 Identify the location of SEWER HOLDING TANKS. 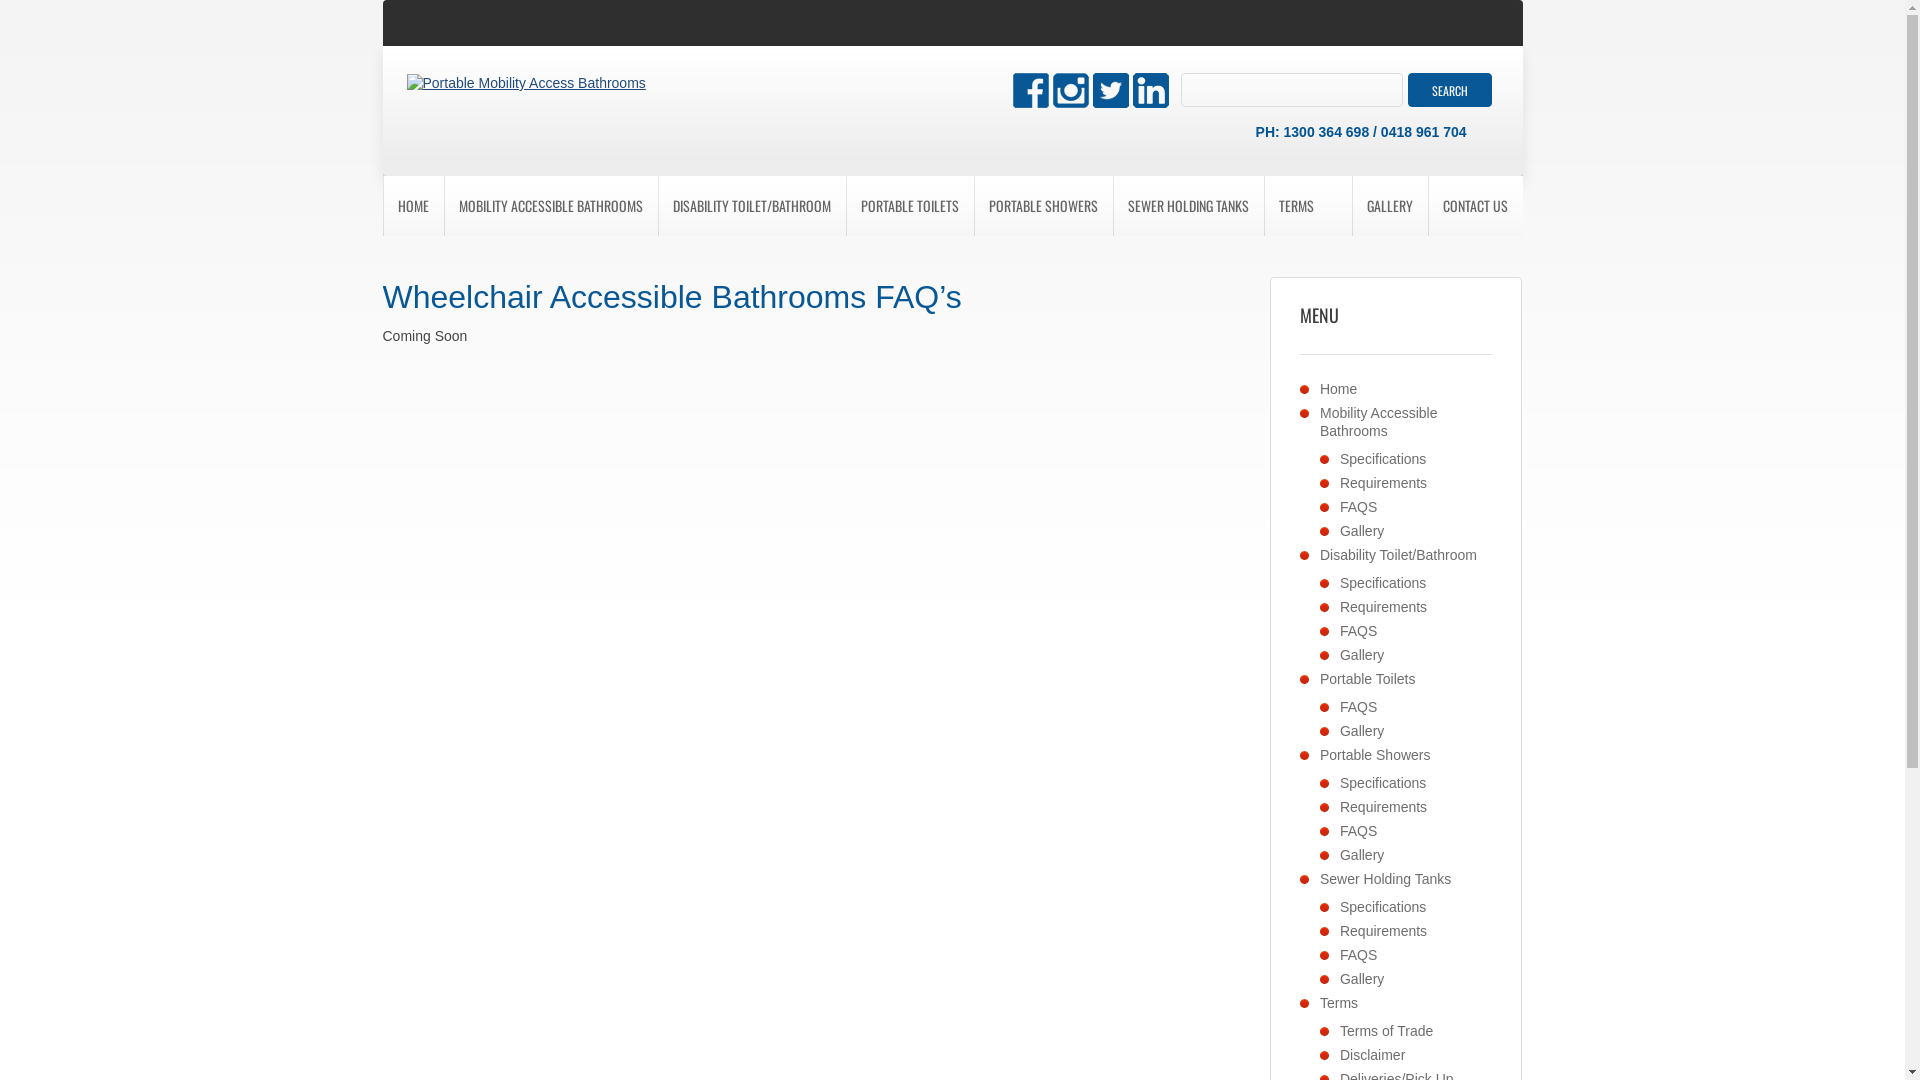
(1188, 206).